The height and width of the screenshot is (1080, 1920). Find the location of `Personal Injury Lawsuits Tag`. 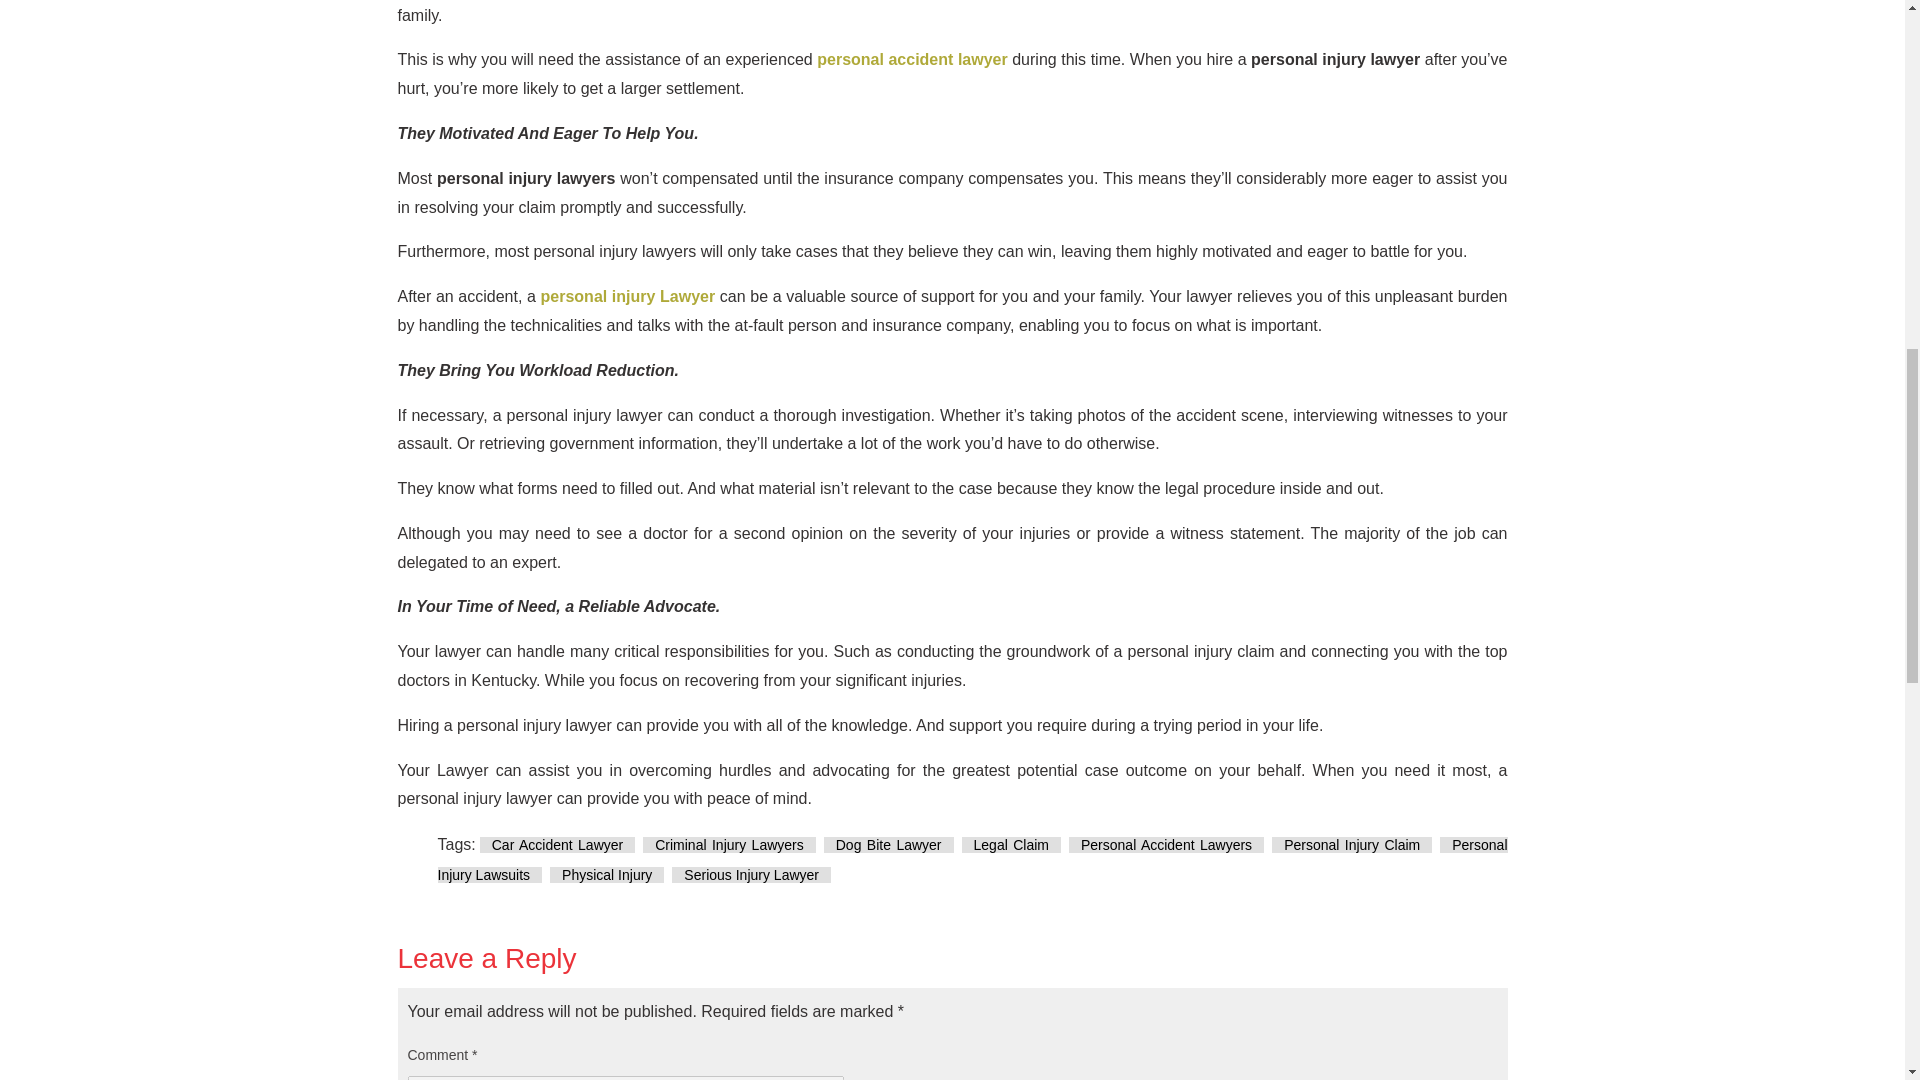

Personal Injury Lawsuits Tag is located at coordinates (972, 860).